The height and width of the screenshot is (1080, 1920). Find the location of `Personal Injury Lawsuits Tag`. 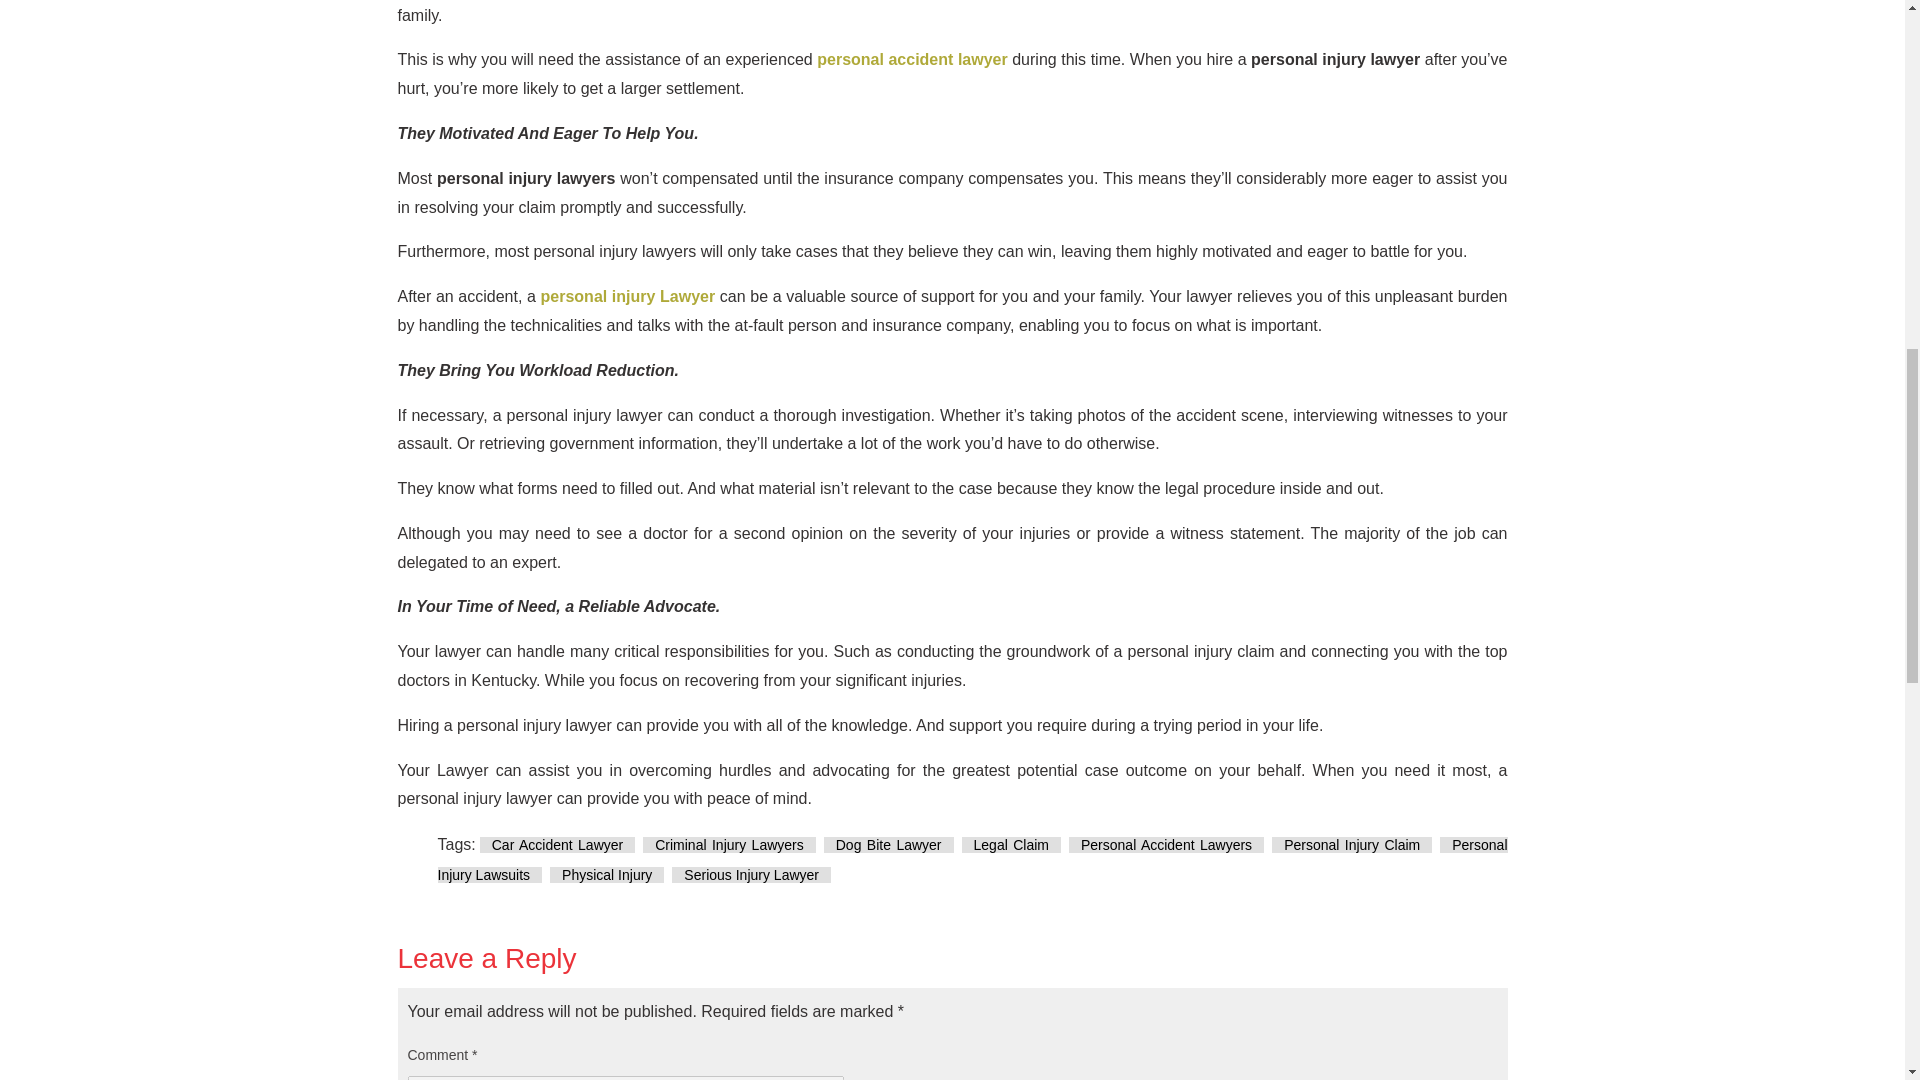

Personal Injury Lawsuits Tag is located at coordinates (972, 860).